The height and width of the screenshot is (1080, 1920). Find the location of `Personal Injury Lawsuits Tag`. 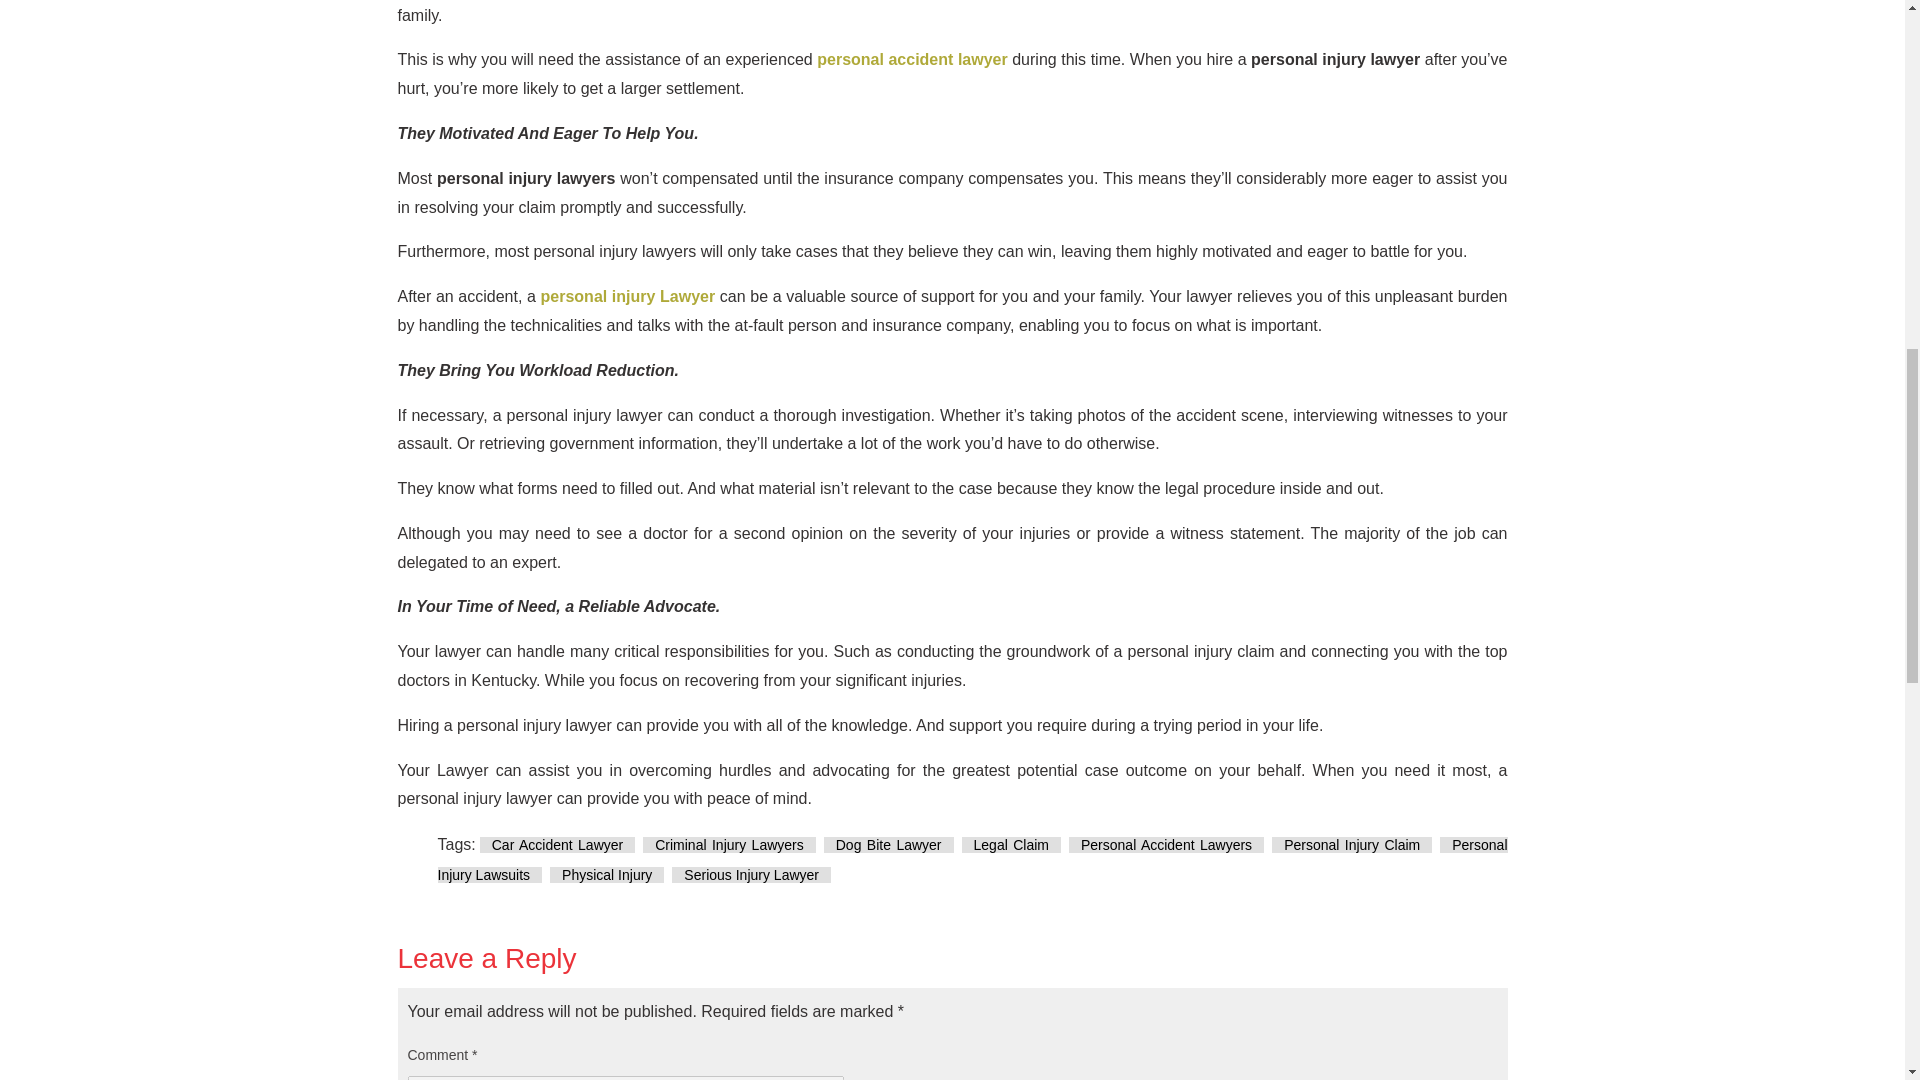

Personal Injury Lawsuits Tag is located at coordinates (972, 860).